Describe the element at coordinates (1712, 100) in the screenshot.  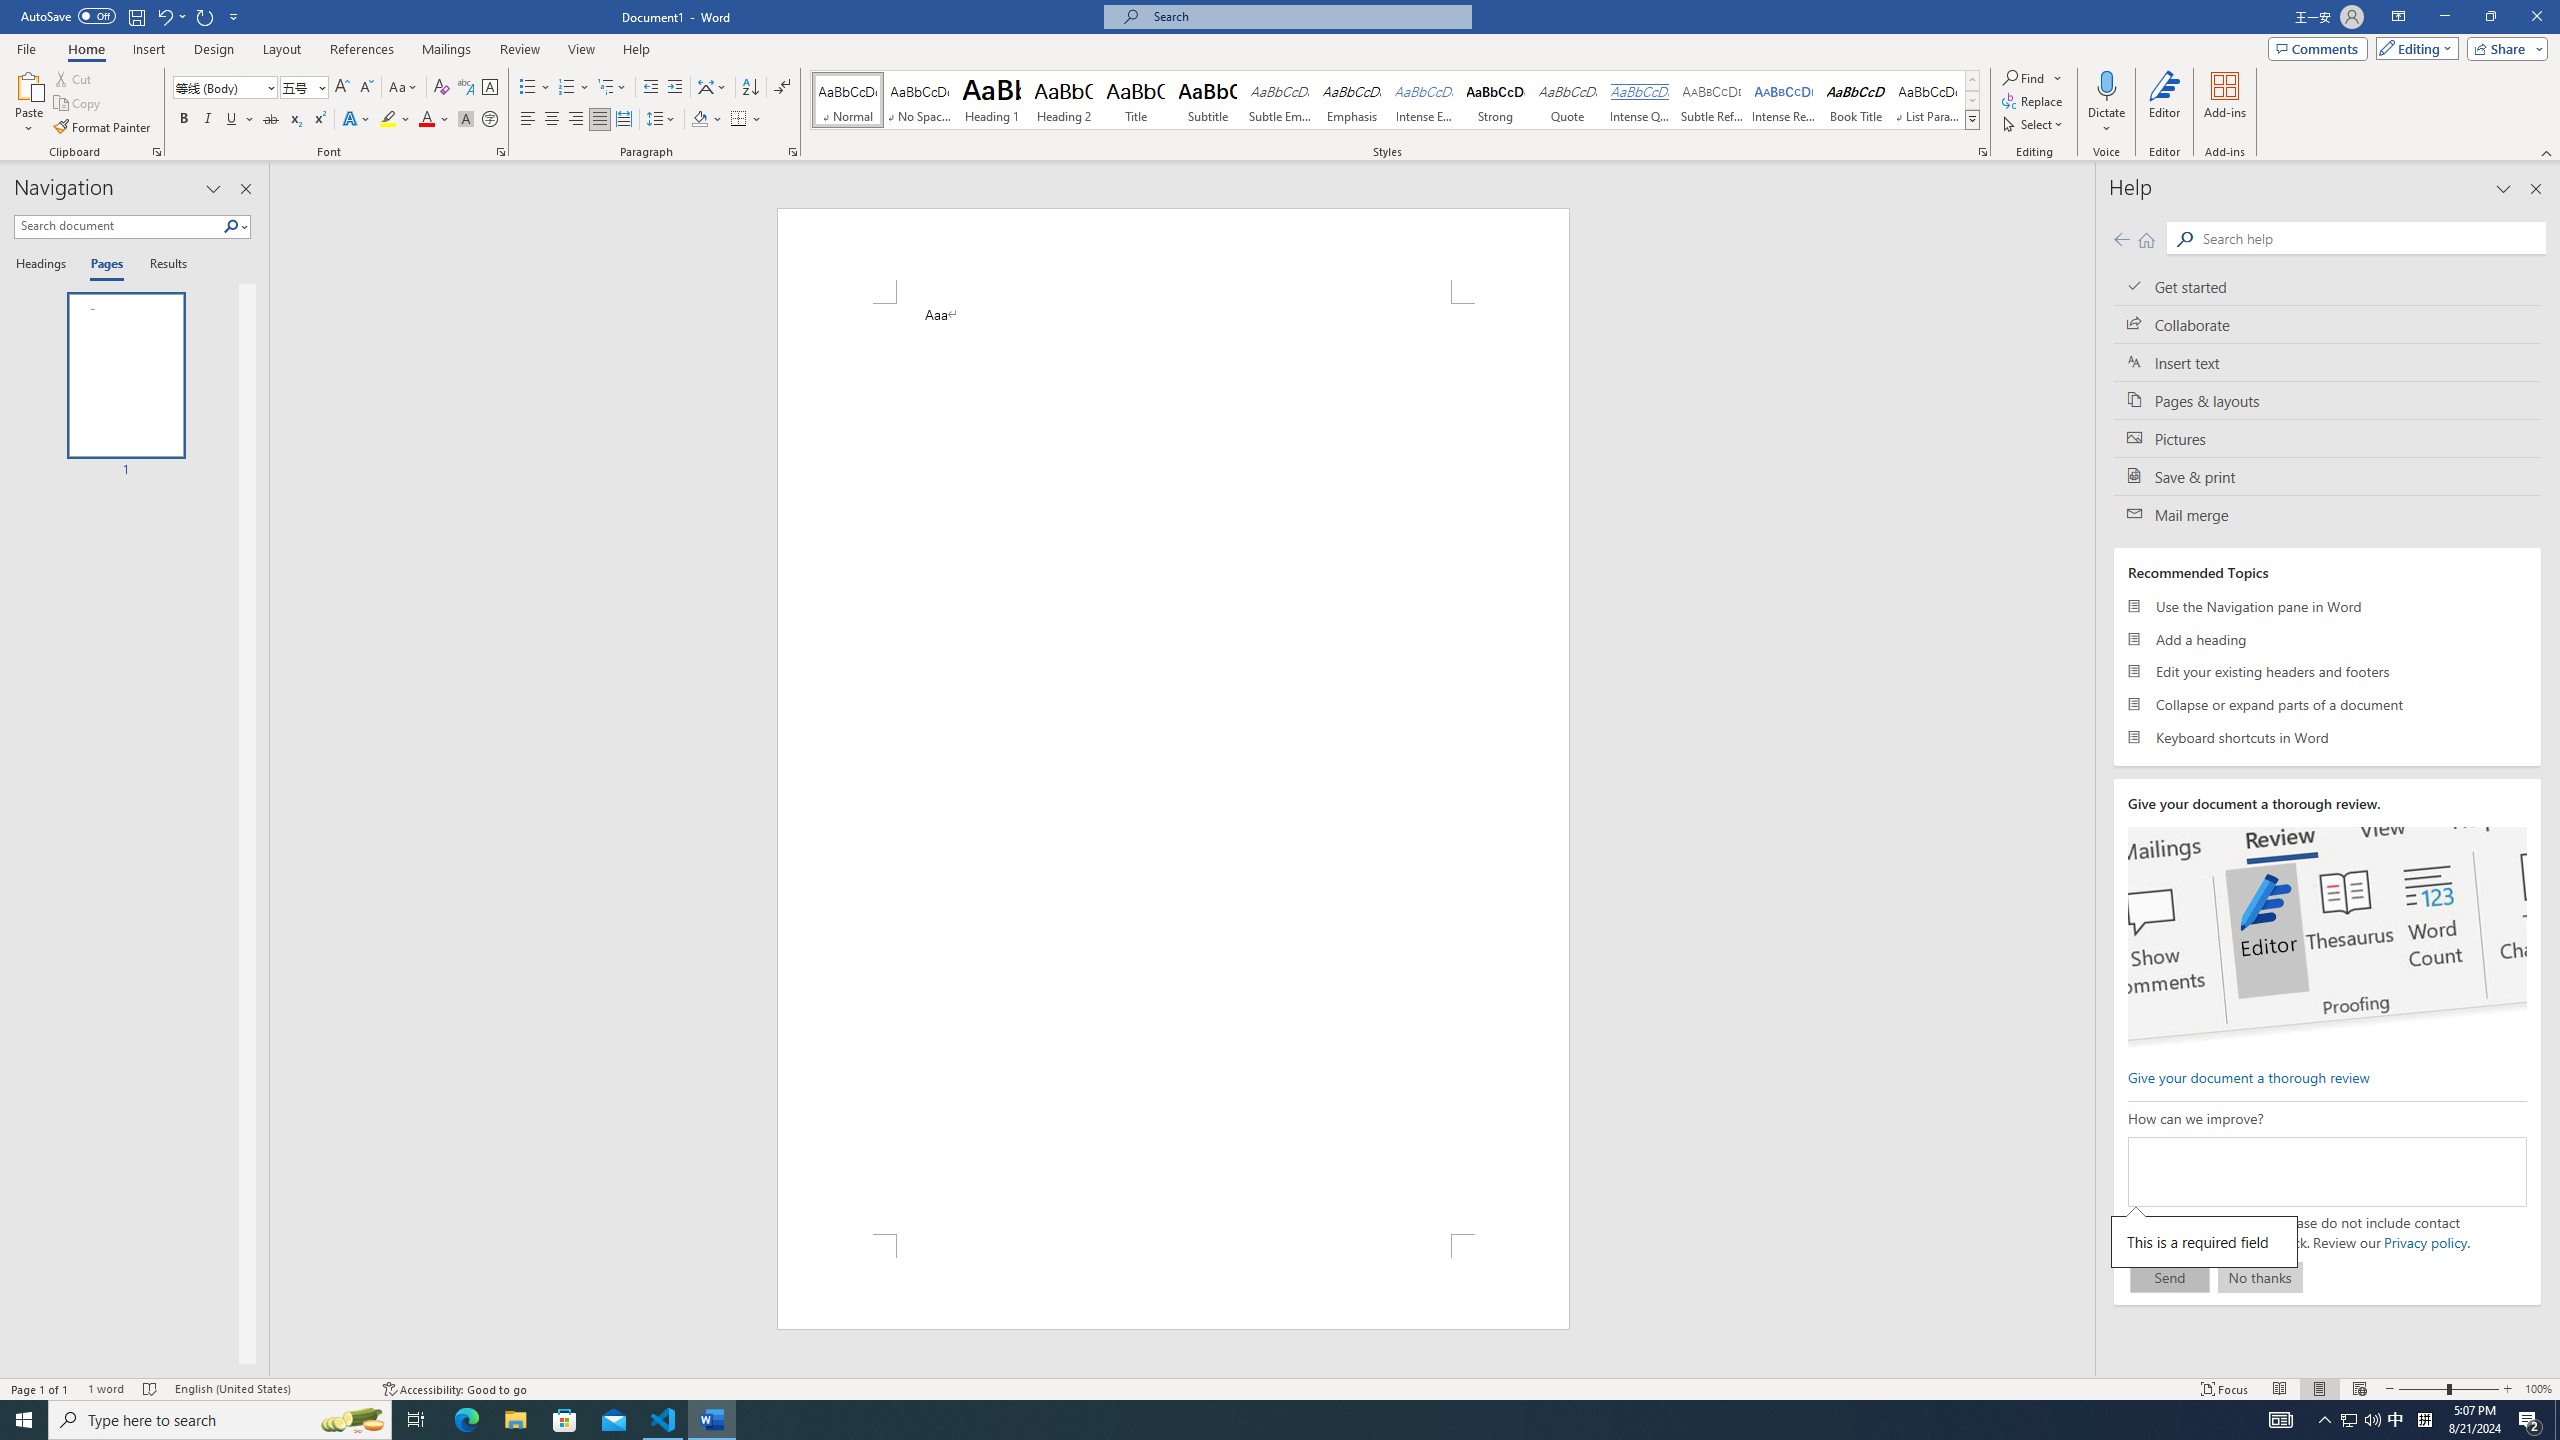
I see `Subtle Reference` at that location.